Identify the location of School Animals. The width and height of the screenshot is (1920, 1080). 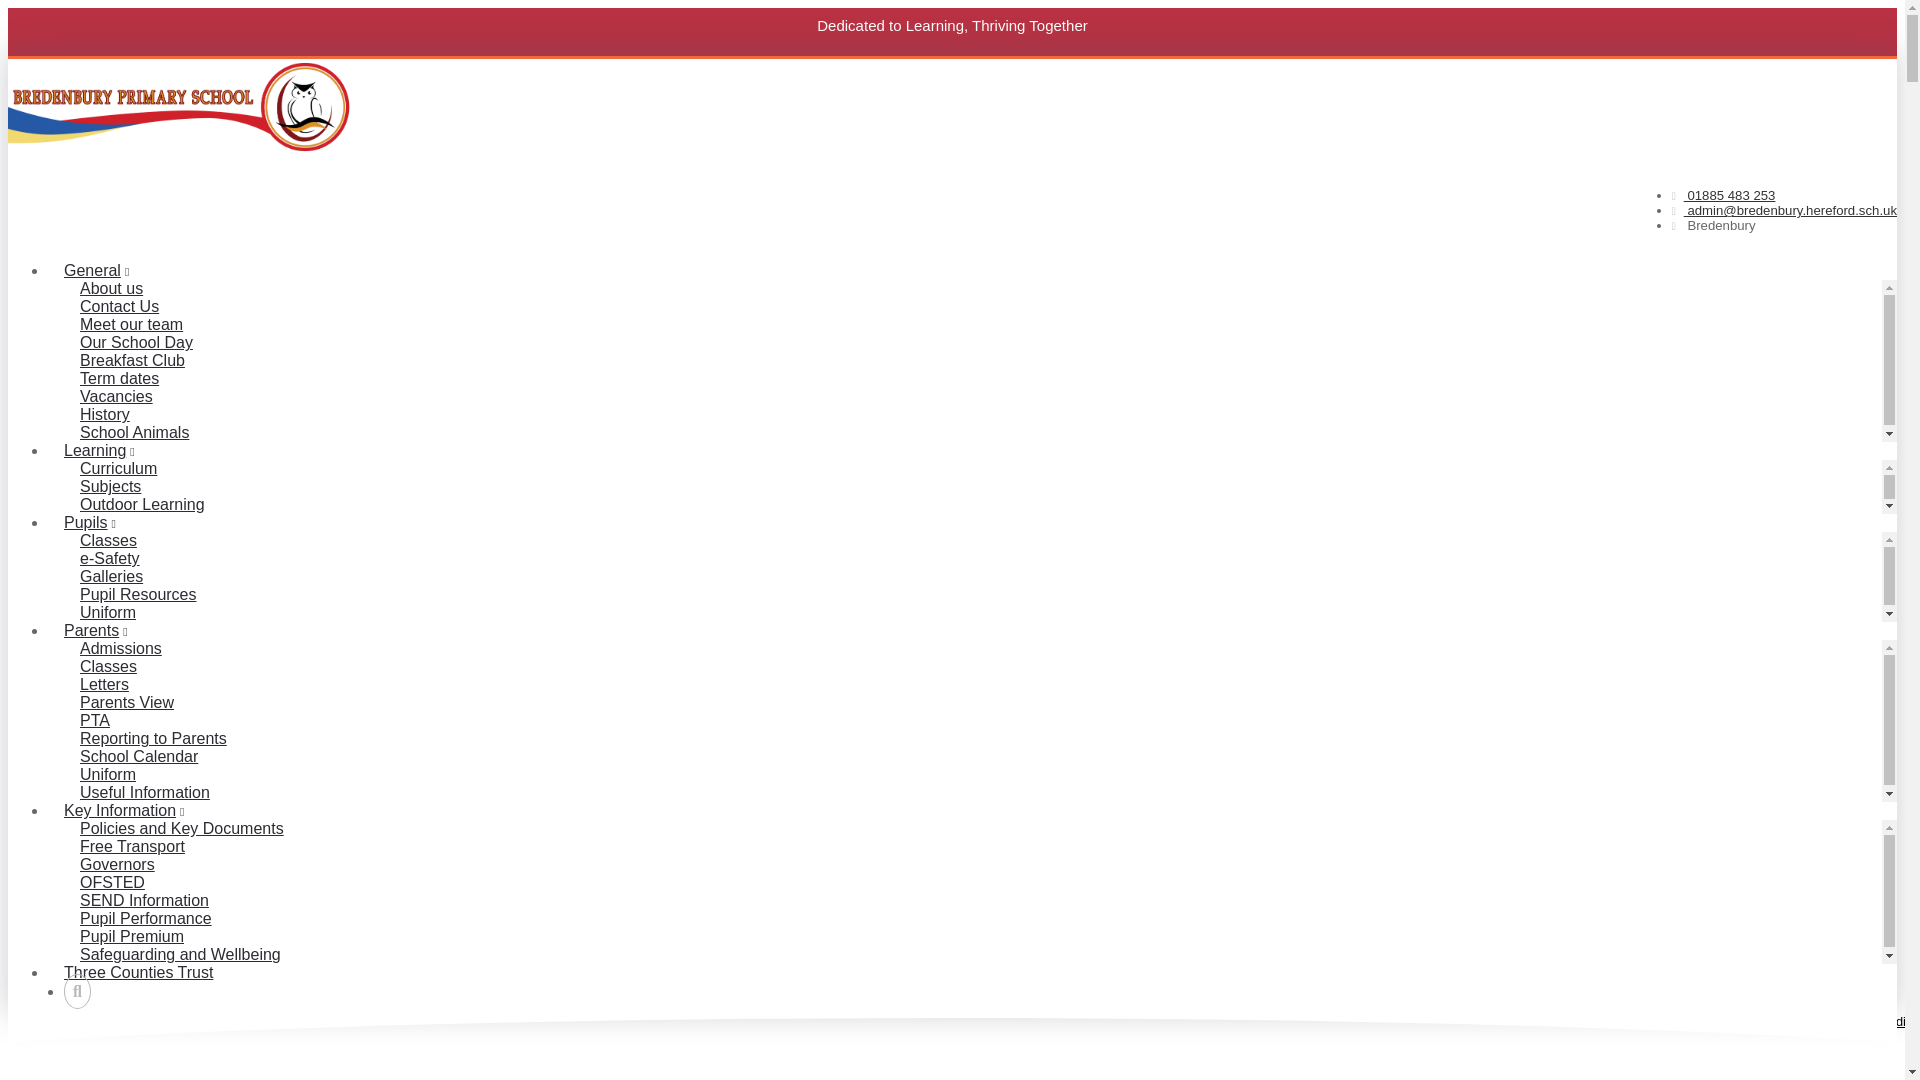
(134, 432).